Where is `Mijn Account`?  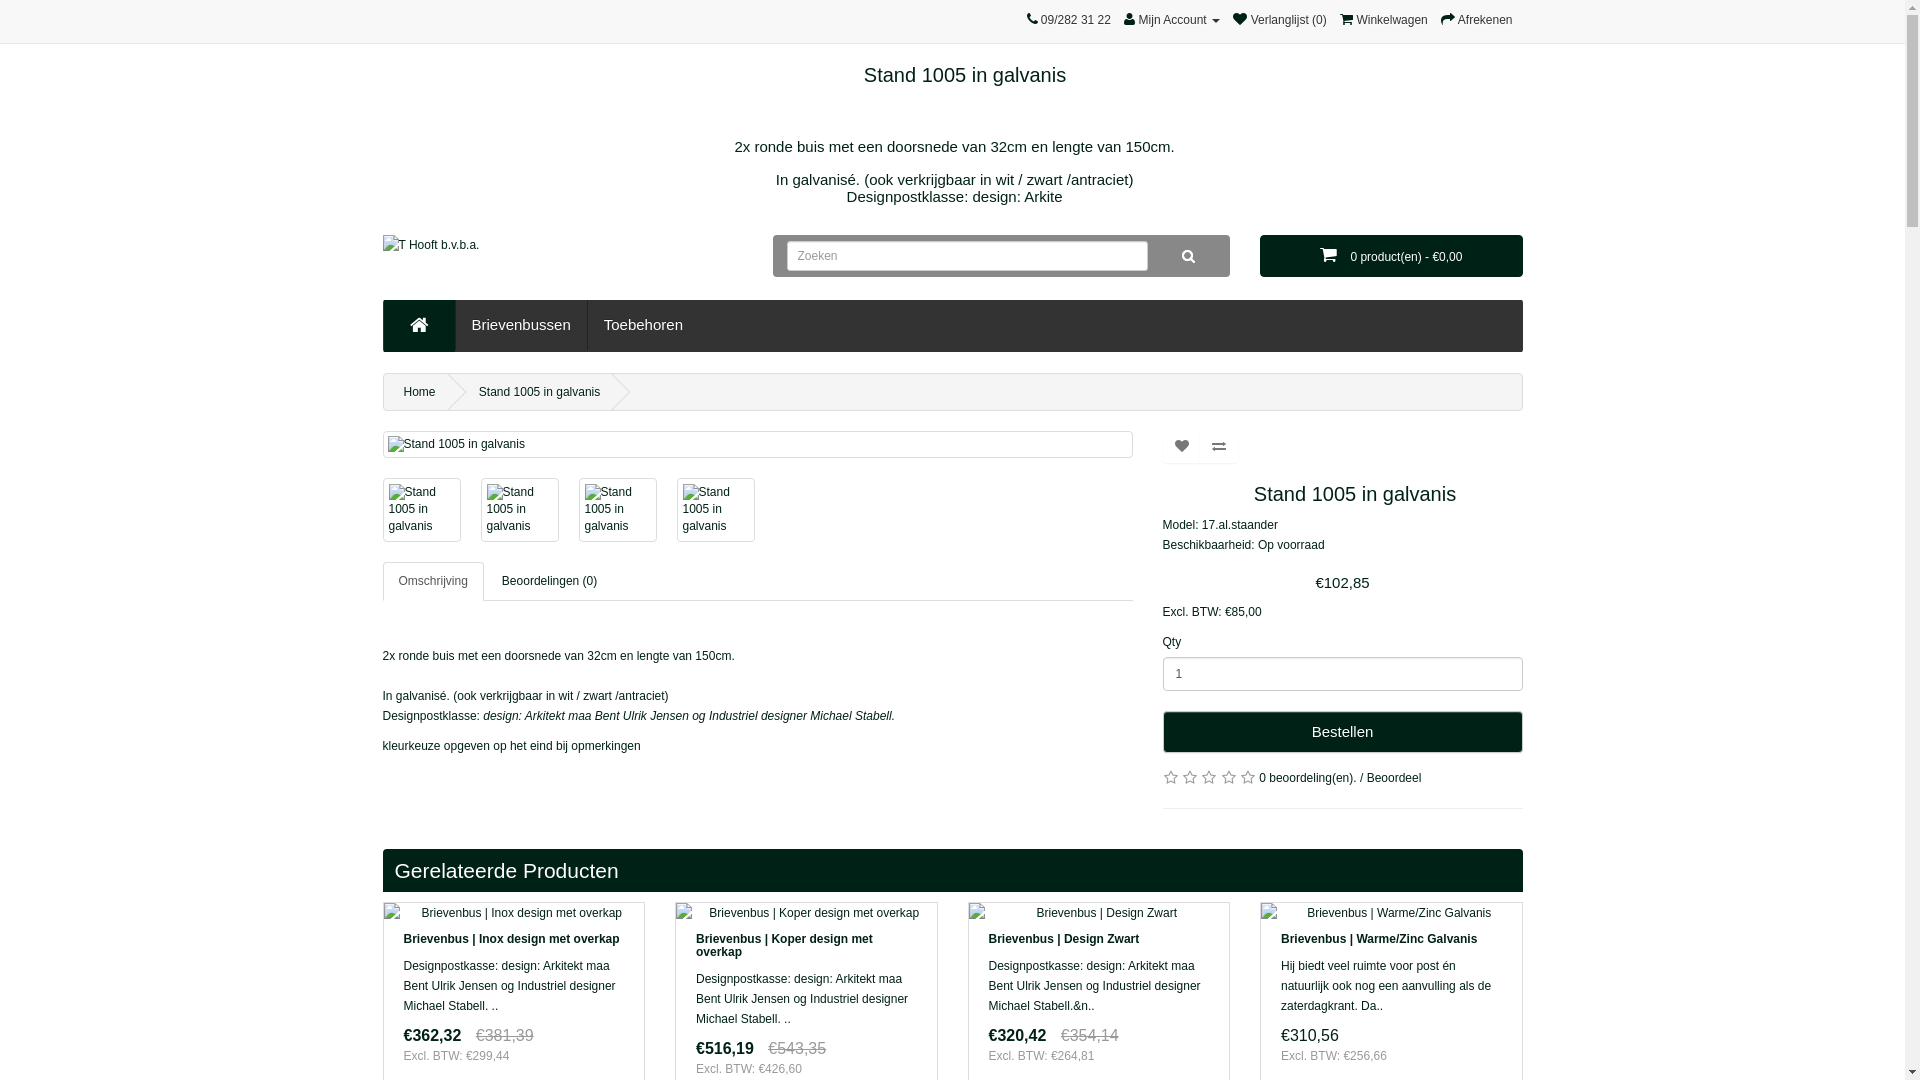 Mijn Account is located at coordinates (1172, 20).